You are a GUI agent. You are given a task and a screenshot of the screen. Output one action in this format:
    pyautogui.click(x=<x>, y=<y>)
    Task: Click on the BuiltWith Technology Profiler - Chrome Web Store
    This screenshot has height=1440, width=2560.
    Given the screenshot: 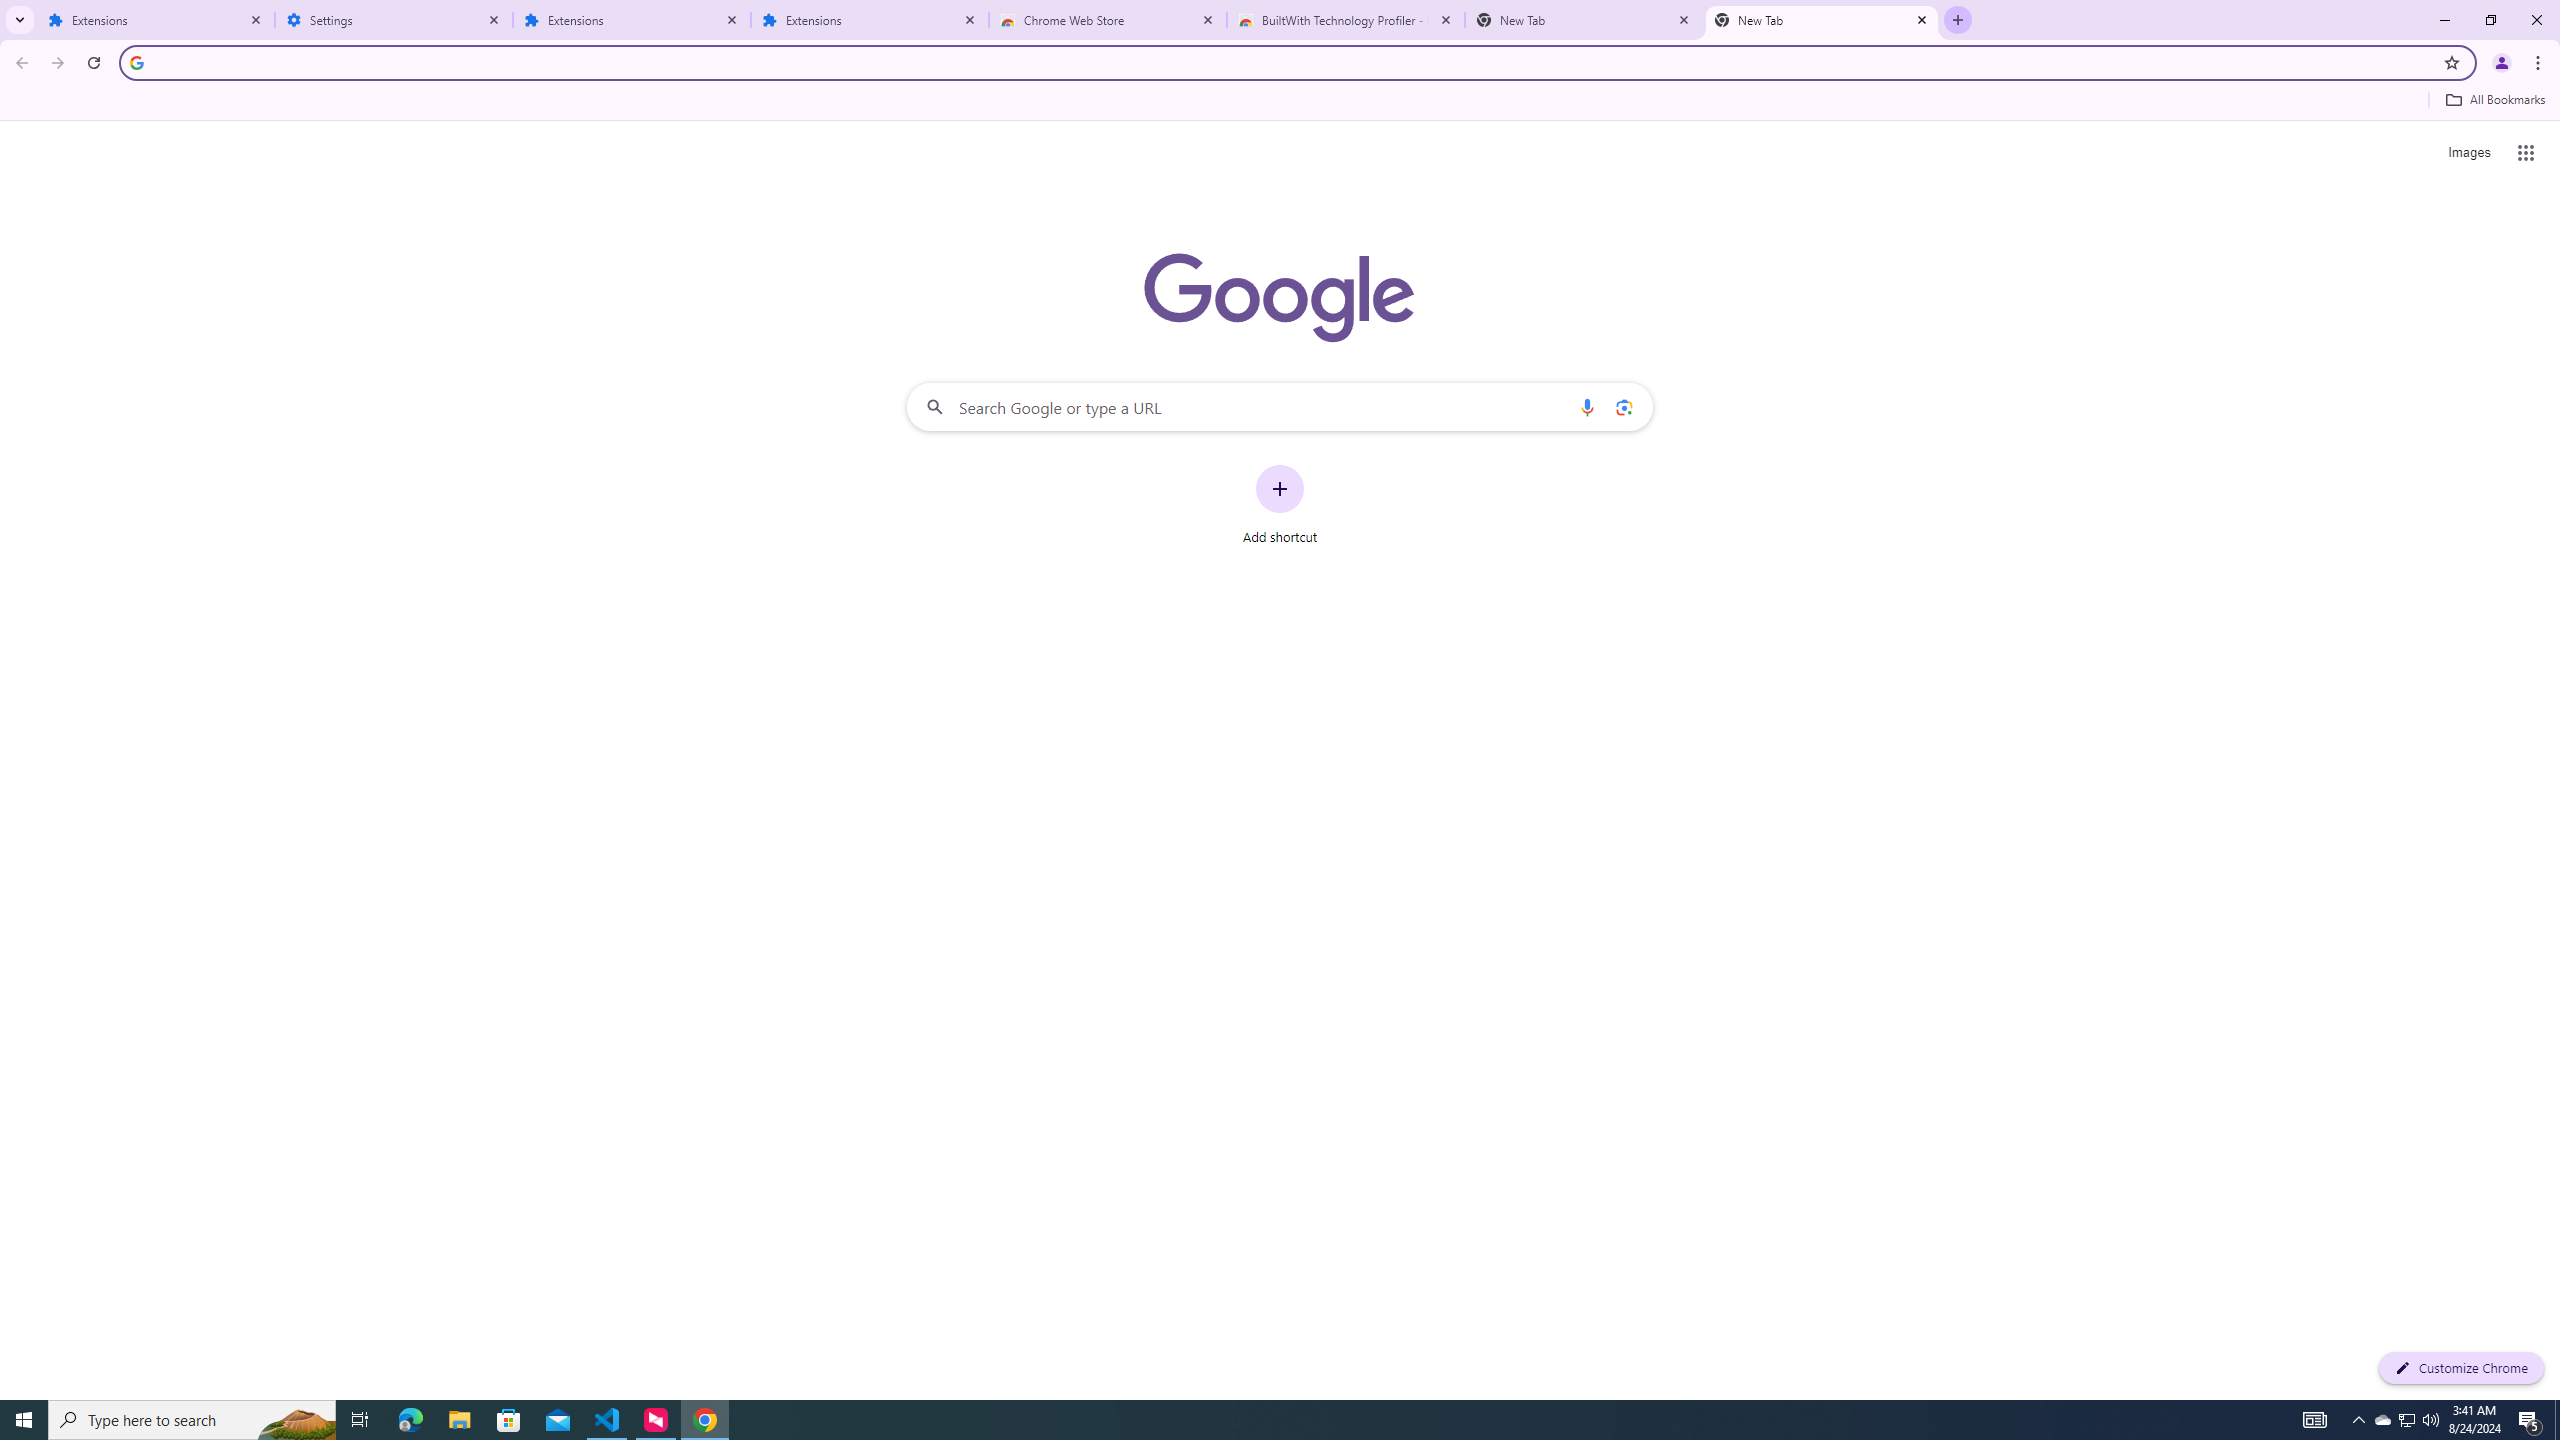 What is the action you would take?
    pyautogui.click(x=1346, y=20)
    